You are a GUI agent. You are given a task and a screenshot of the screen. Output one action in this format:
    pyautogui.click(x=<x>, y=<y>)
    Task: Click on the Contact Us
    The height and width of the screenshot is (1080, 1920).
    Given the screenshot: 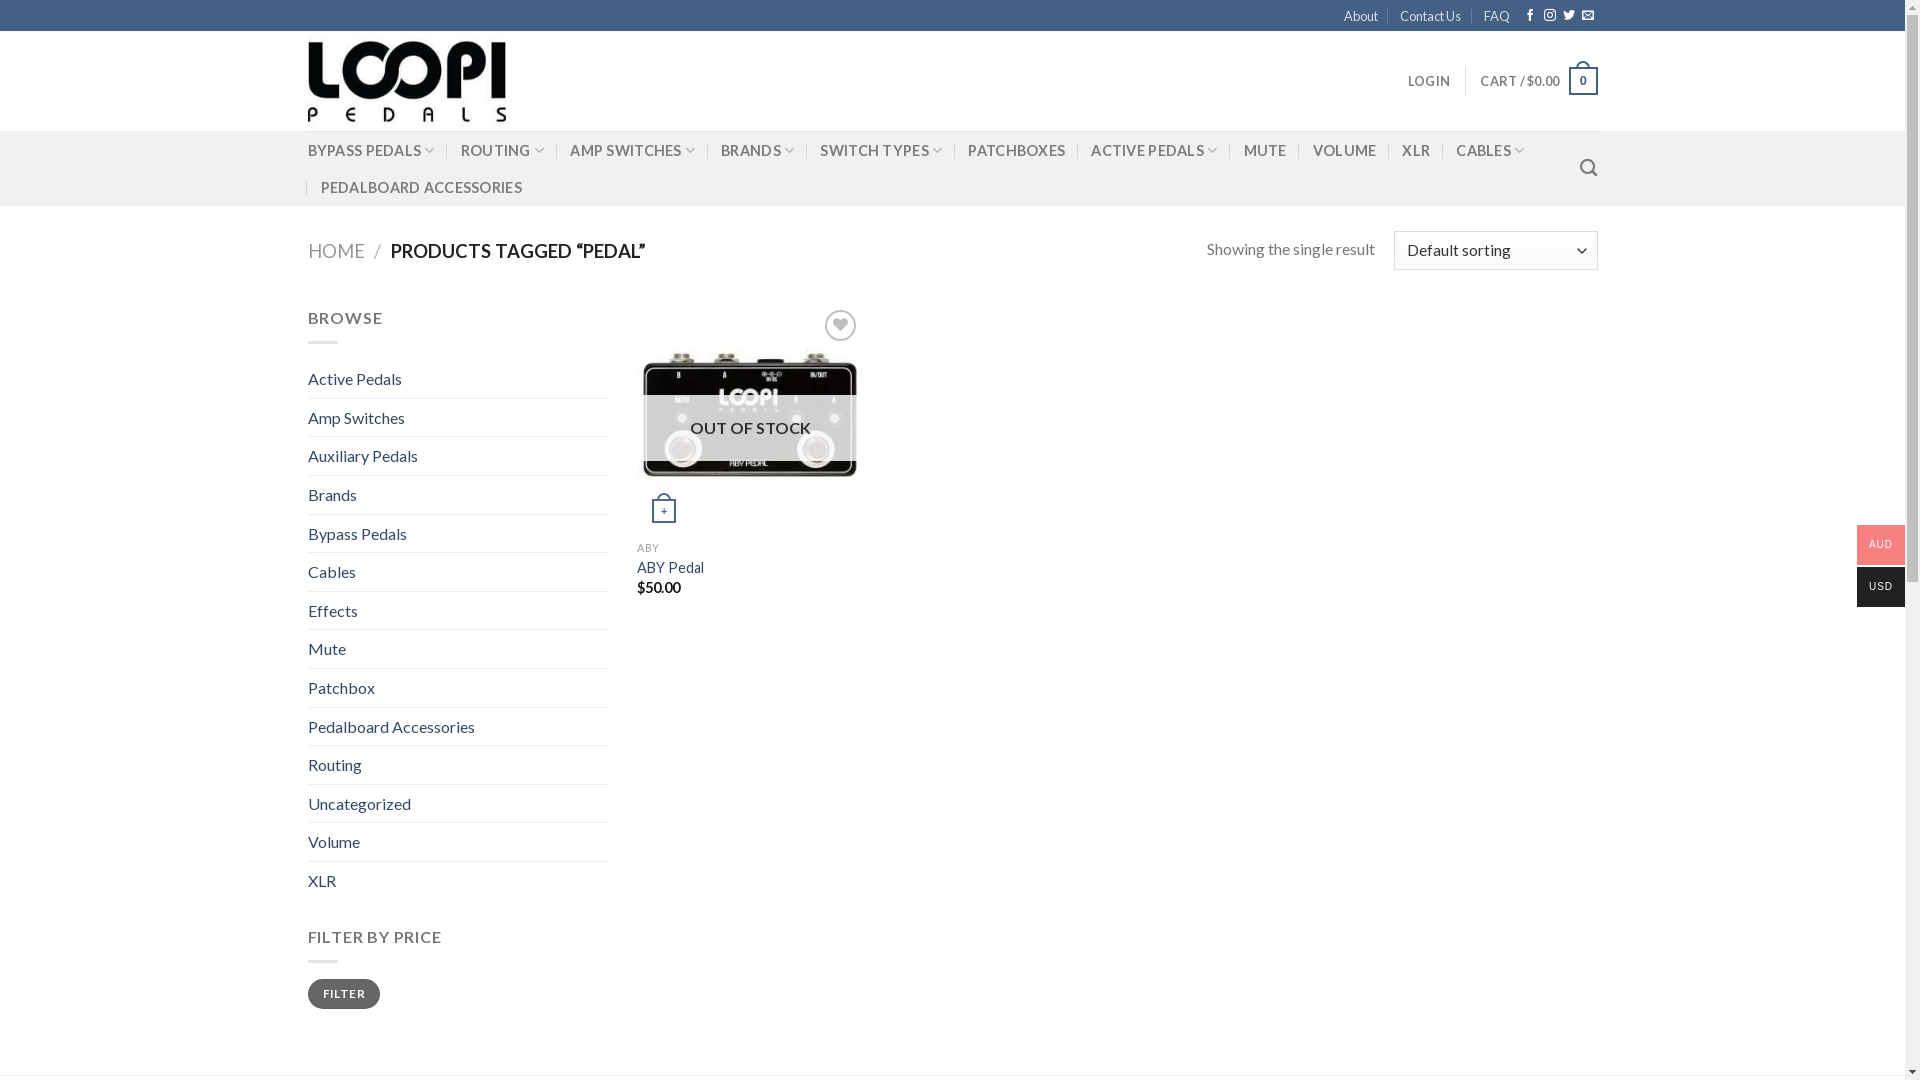 What is the action you would take?
    pyautogui.click(x=1430, y=15)
    